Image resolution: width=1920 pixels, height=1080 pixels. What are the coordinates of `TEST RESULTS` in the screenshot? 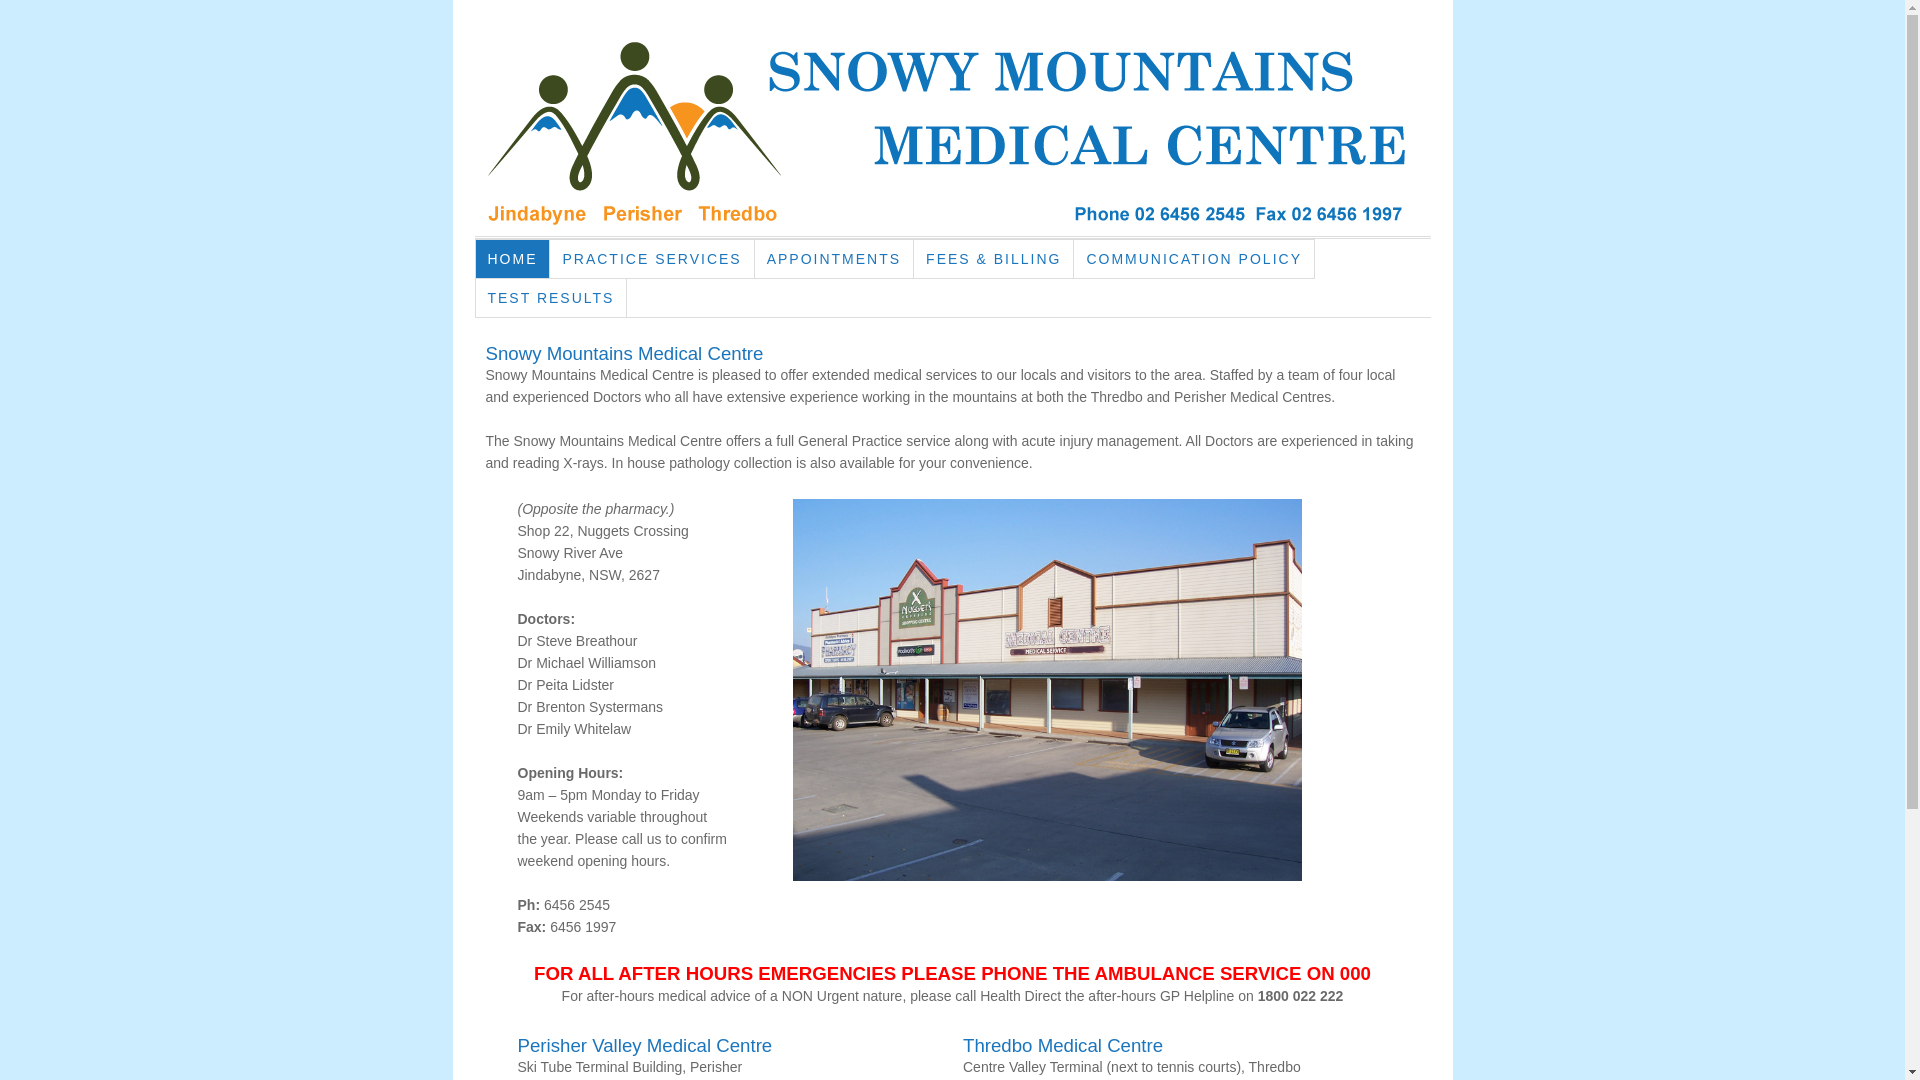 It's located at (552, 298).